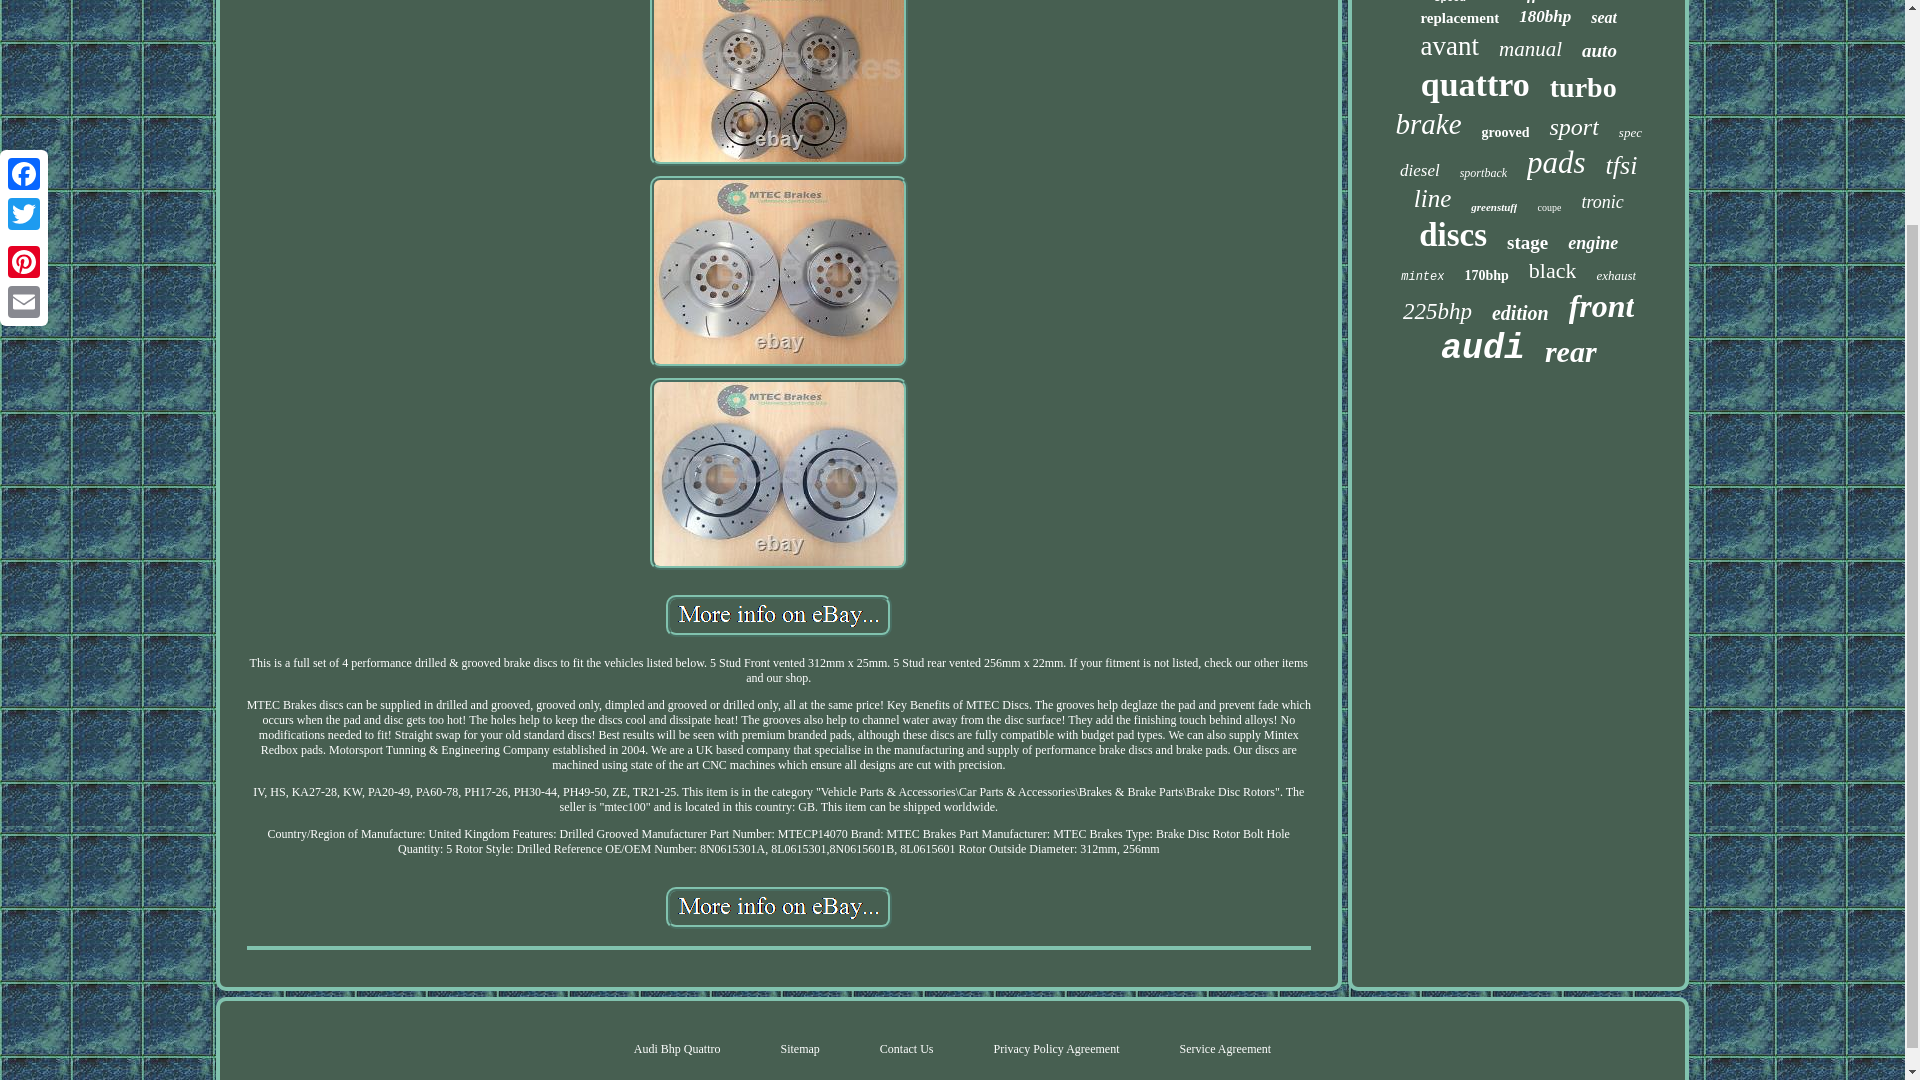 This screenshot has width=1920, height=1080. Describe the element at coordinates (1573, 128) in the screenshot. I see `sport` at that location.